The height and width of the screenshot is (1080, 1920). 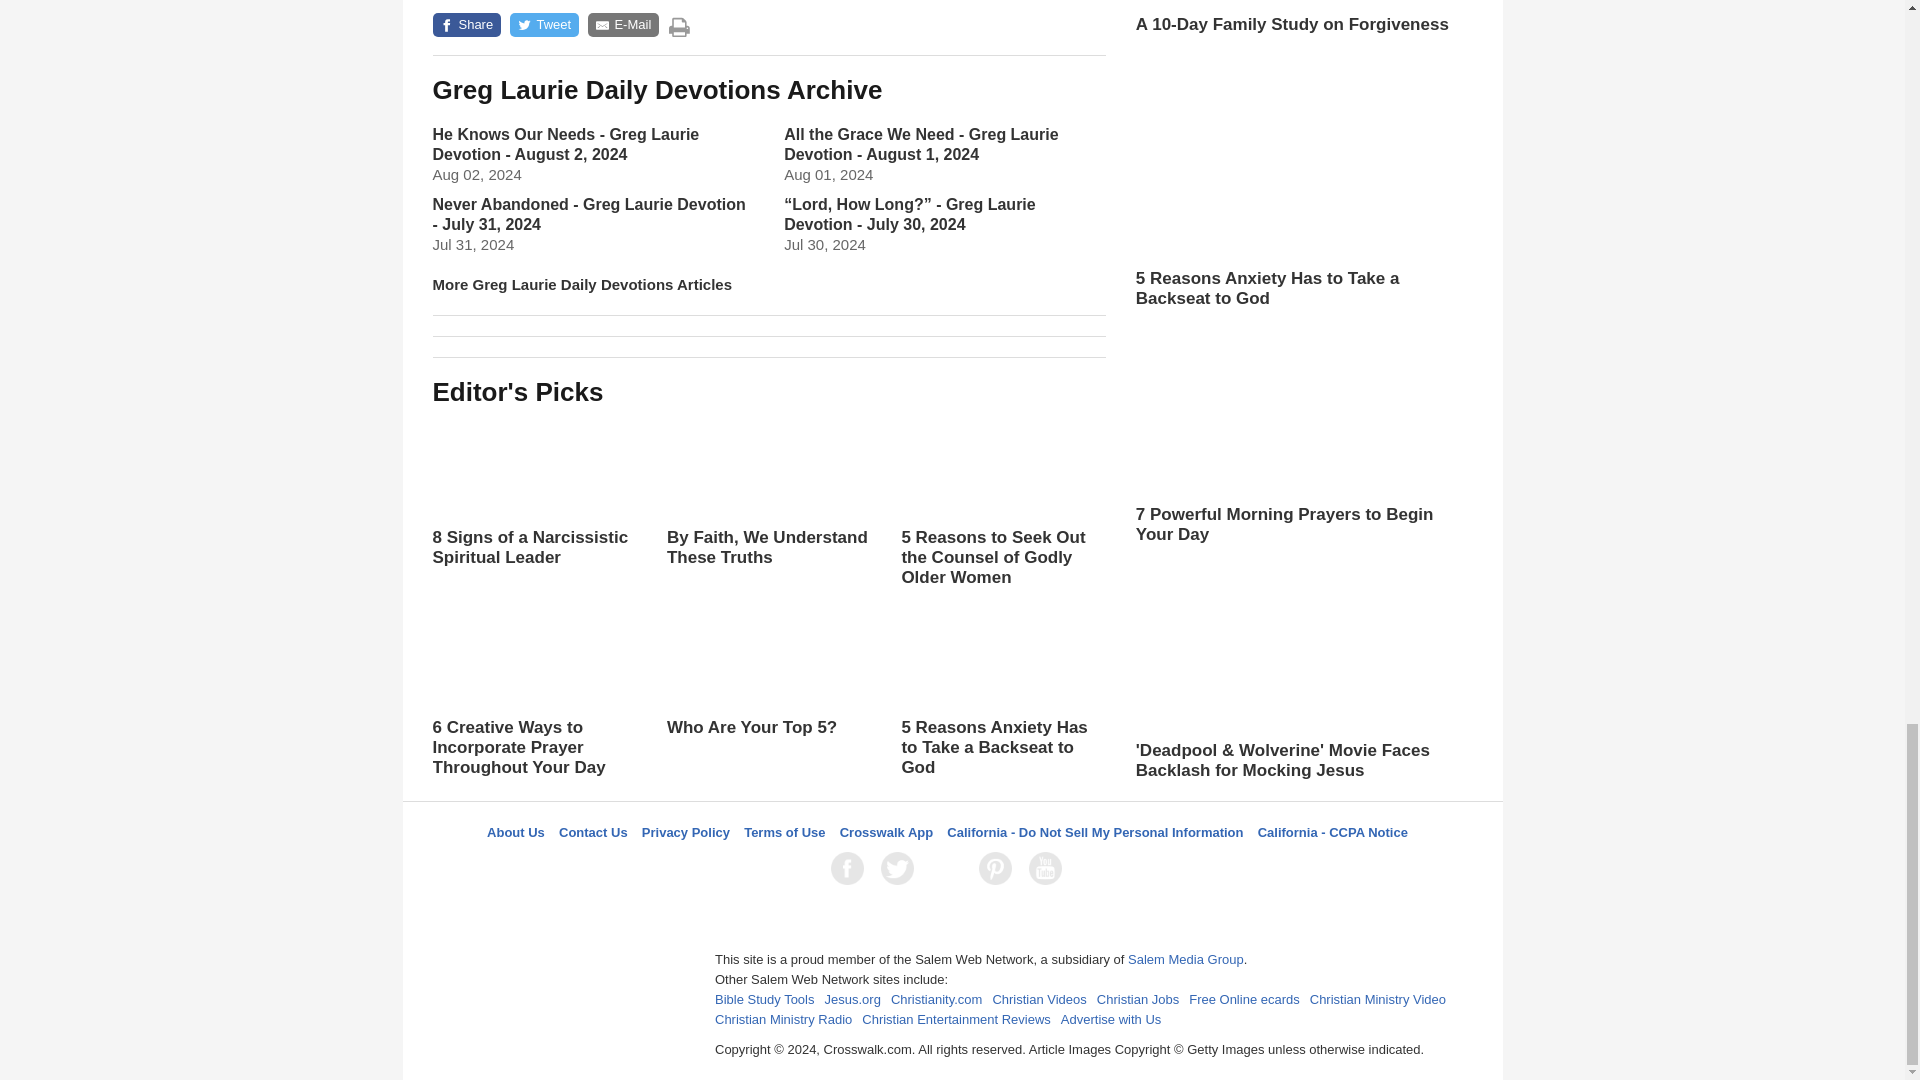 I want to click on 5 Reasons to Seek Out the Counsel of Godly Older Women, so click(x=1002, y=501).